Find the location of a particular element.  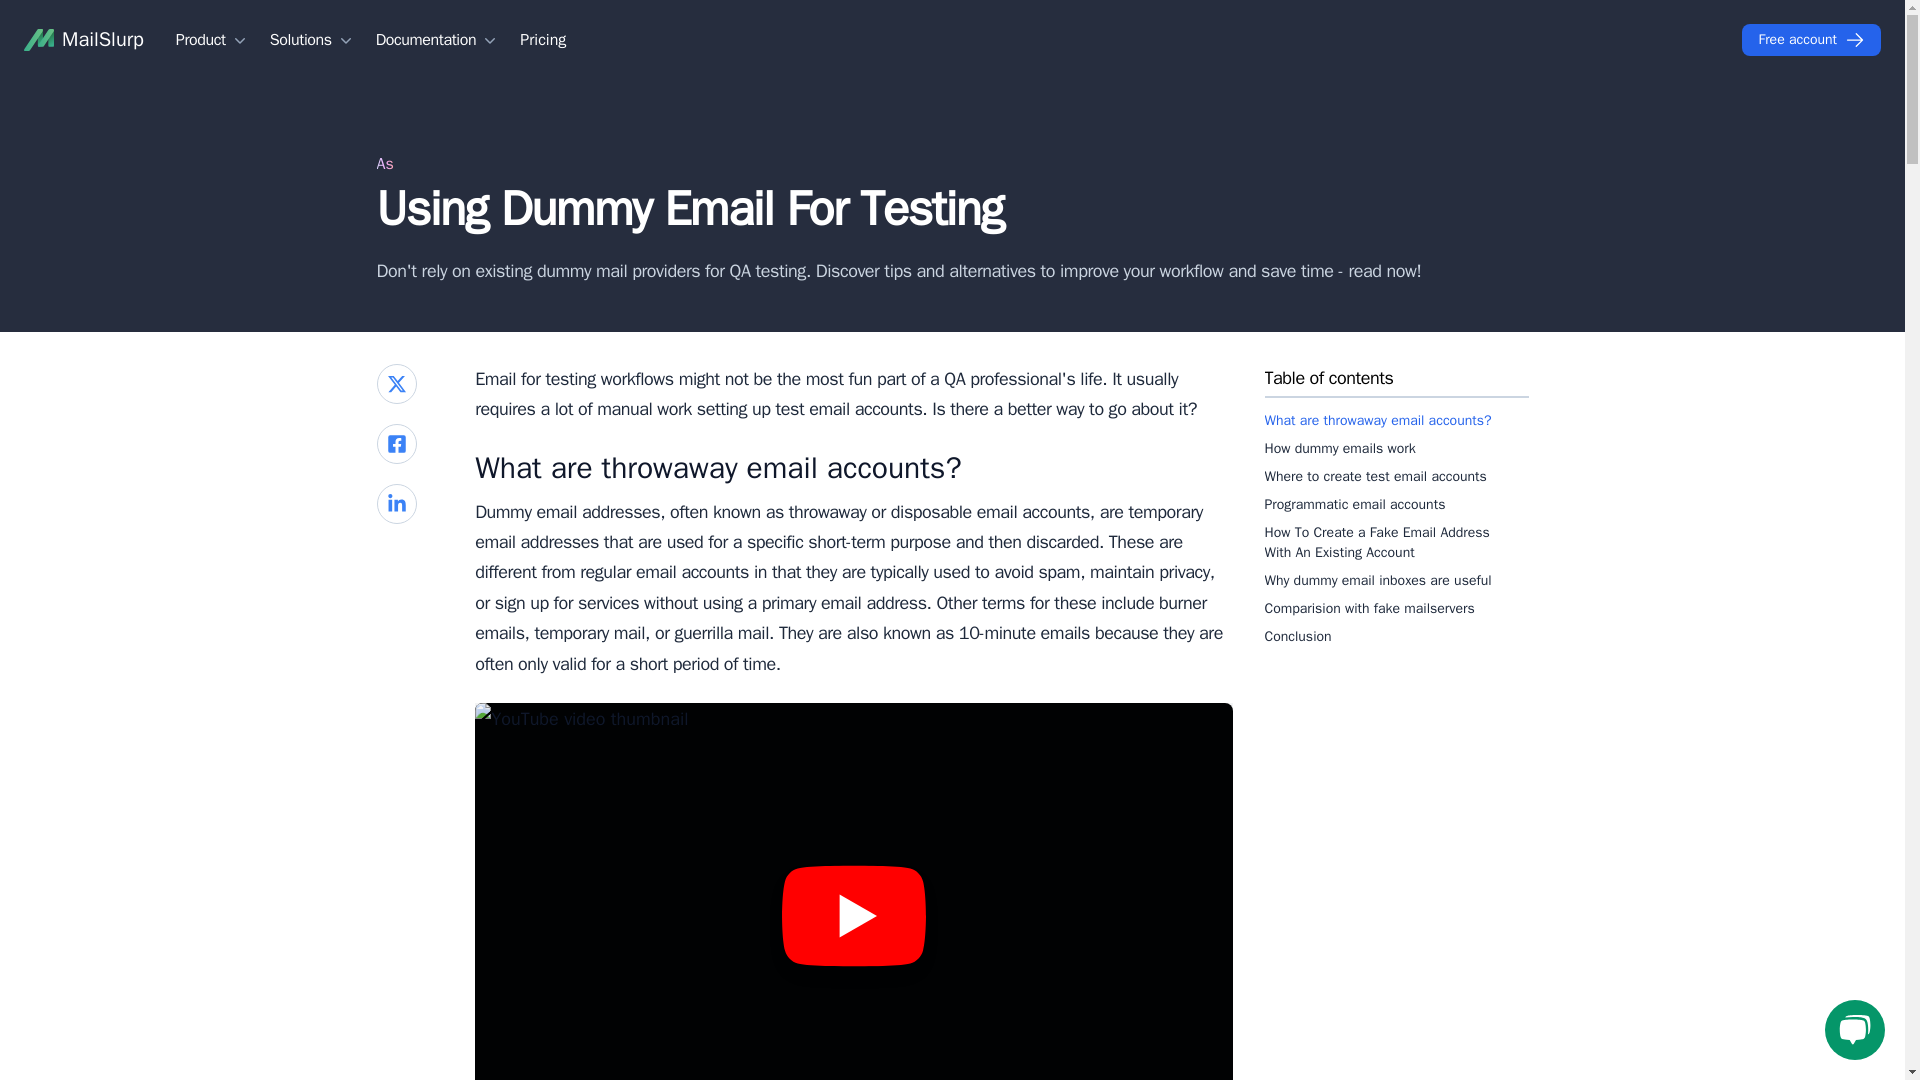

Free account is located at coordinates (1811, 40).